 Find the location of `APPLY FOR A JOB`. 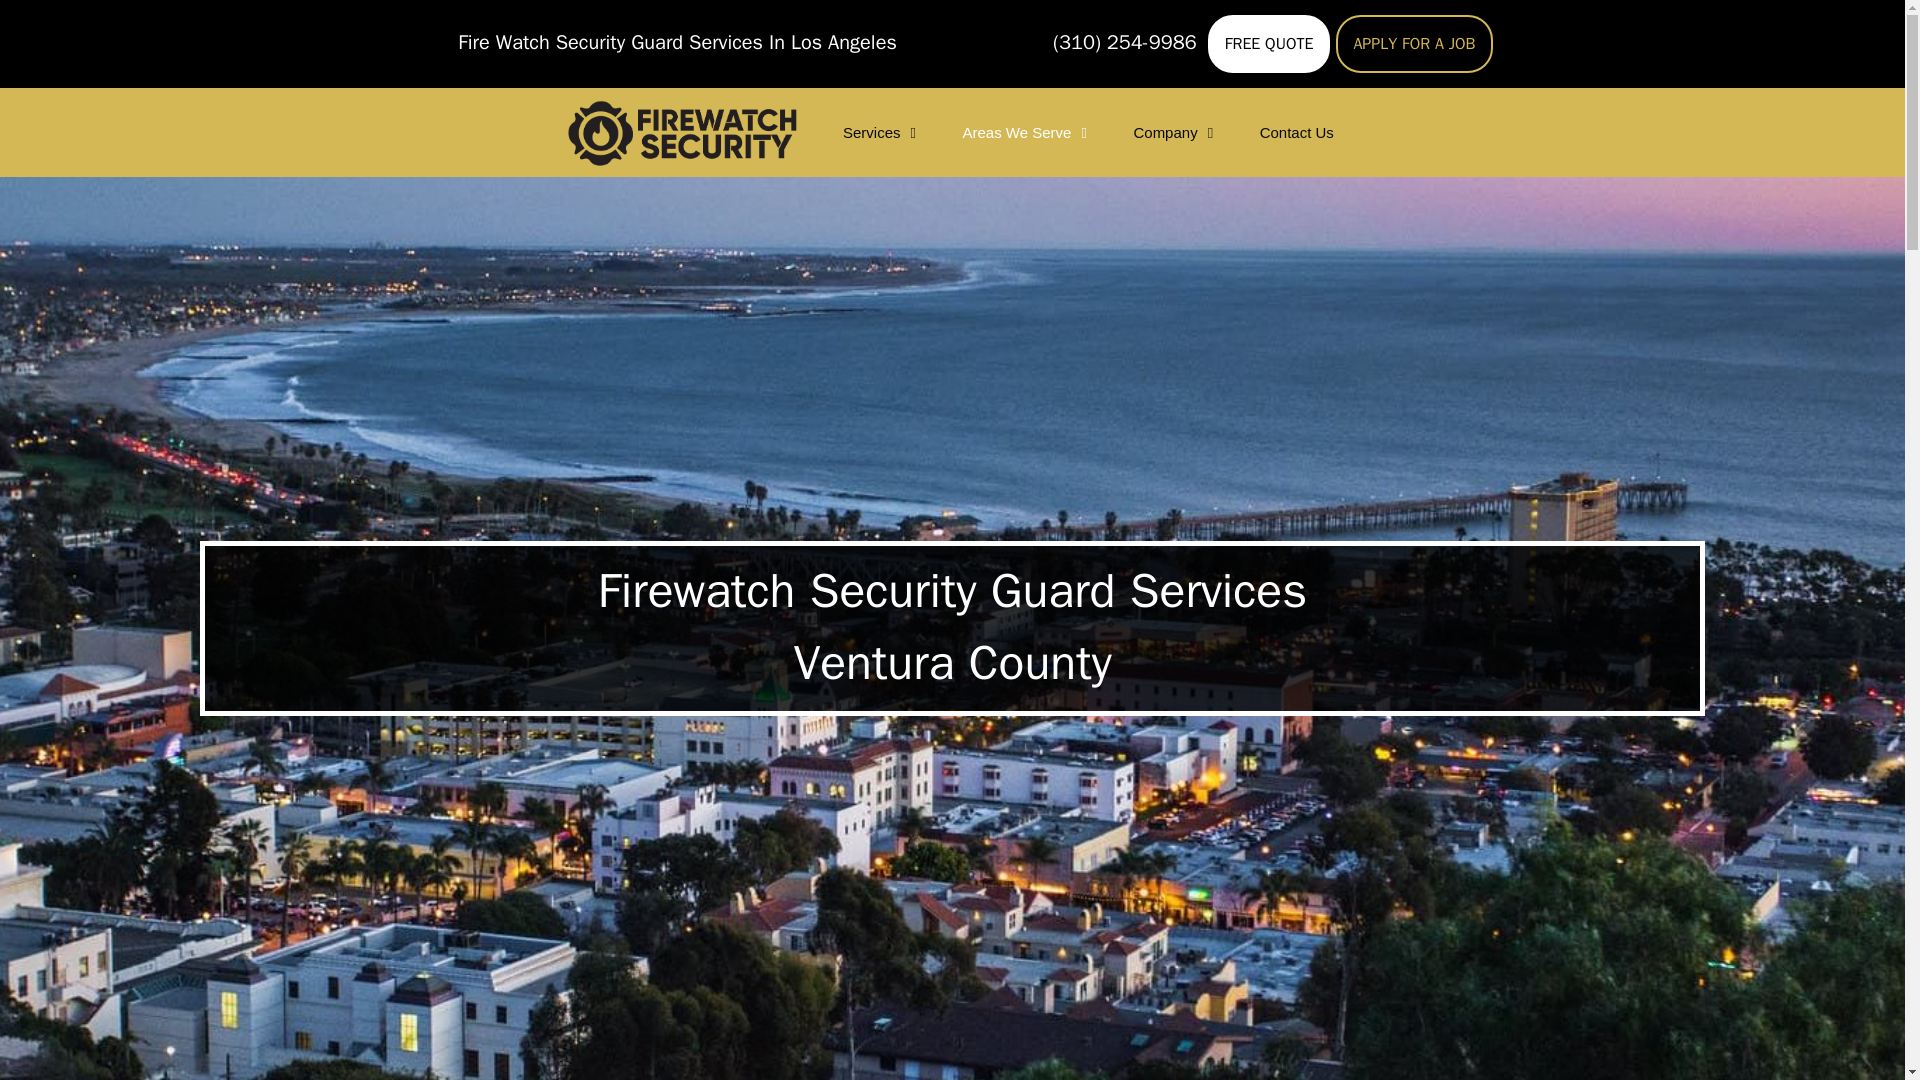

APPLY FOR A JOB is located at coordinates (1414, 44).